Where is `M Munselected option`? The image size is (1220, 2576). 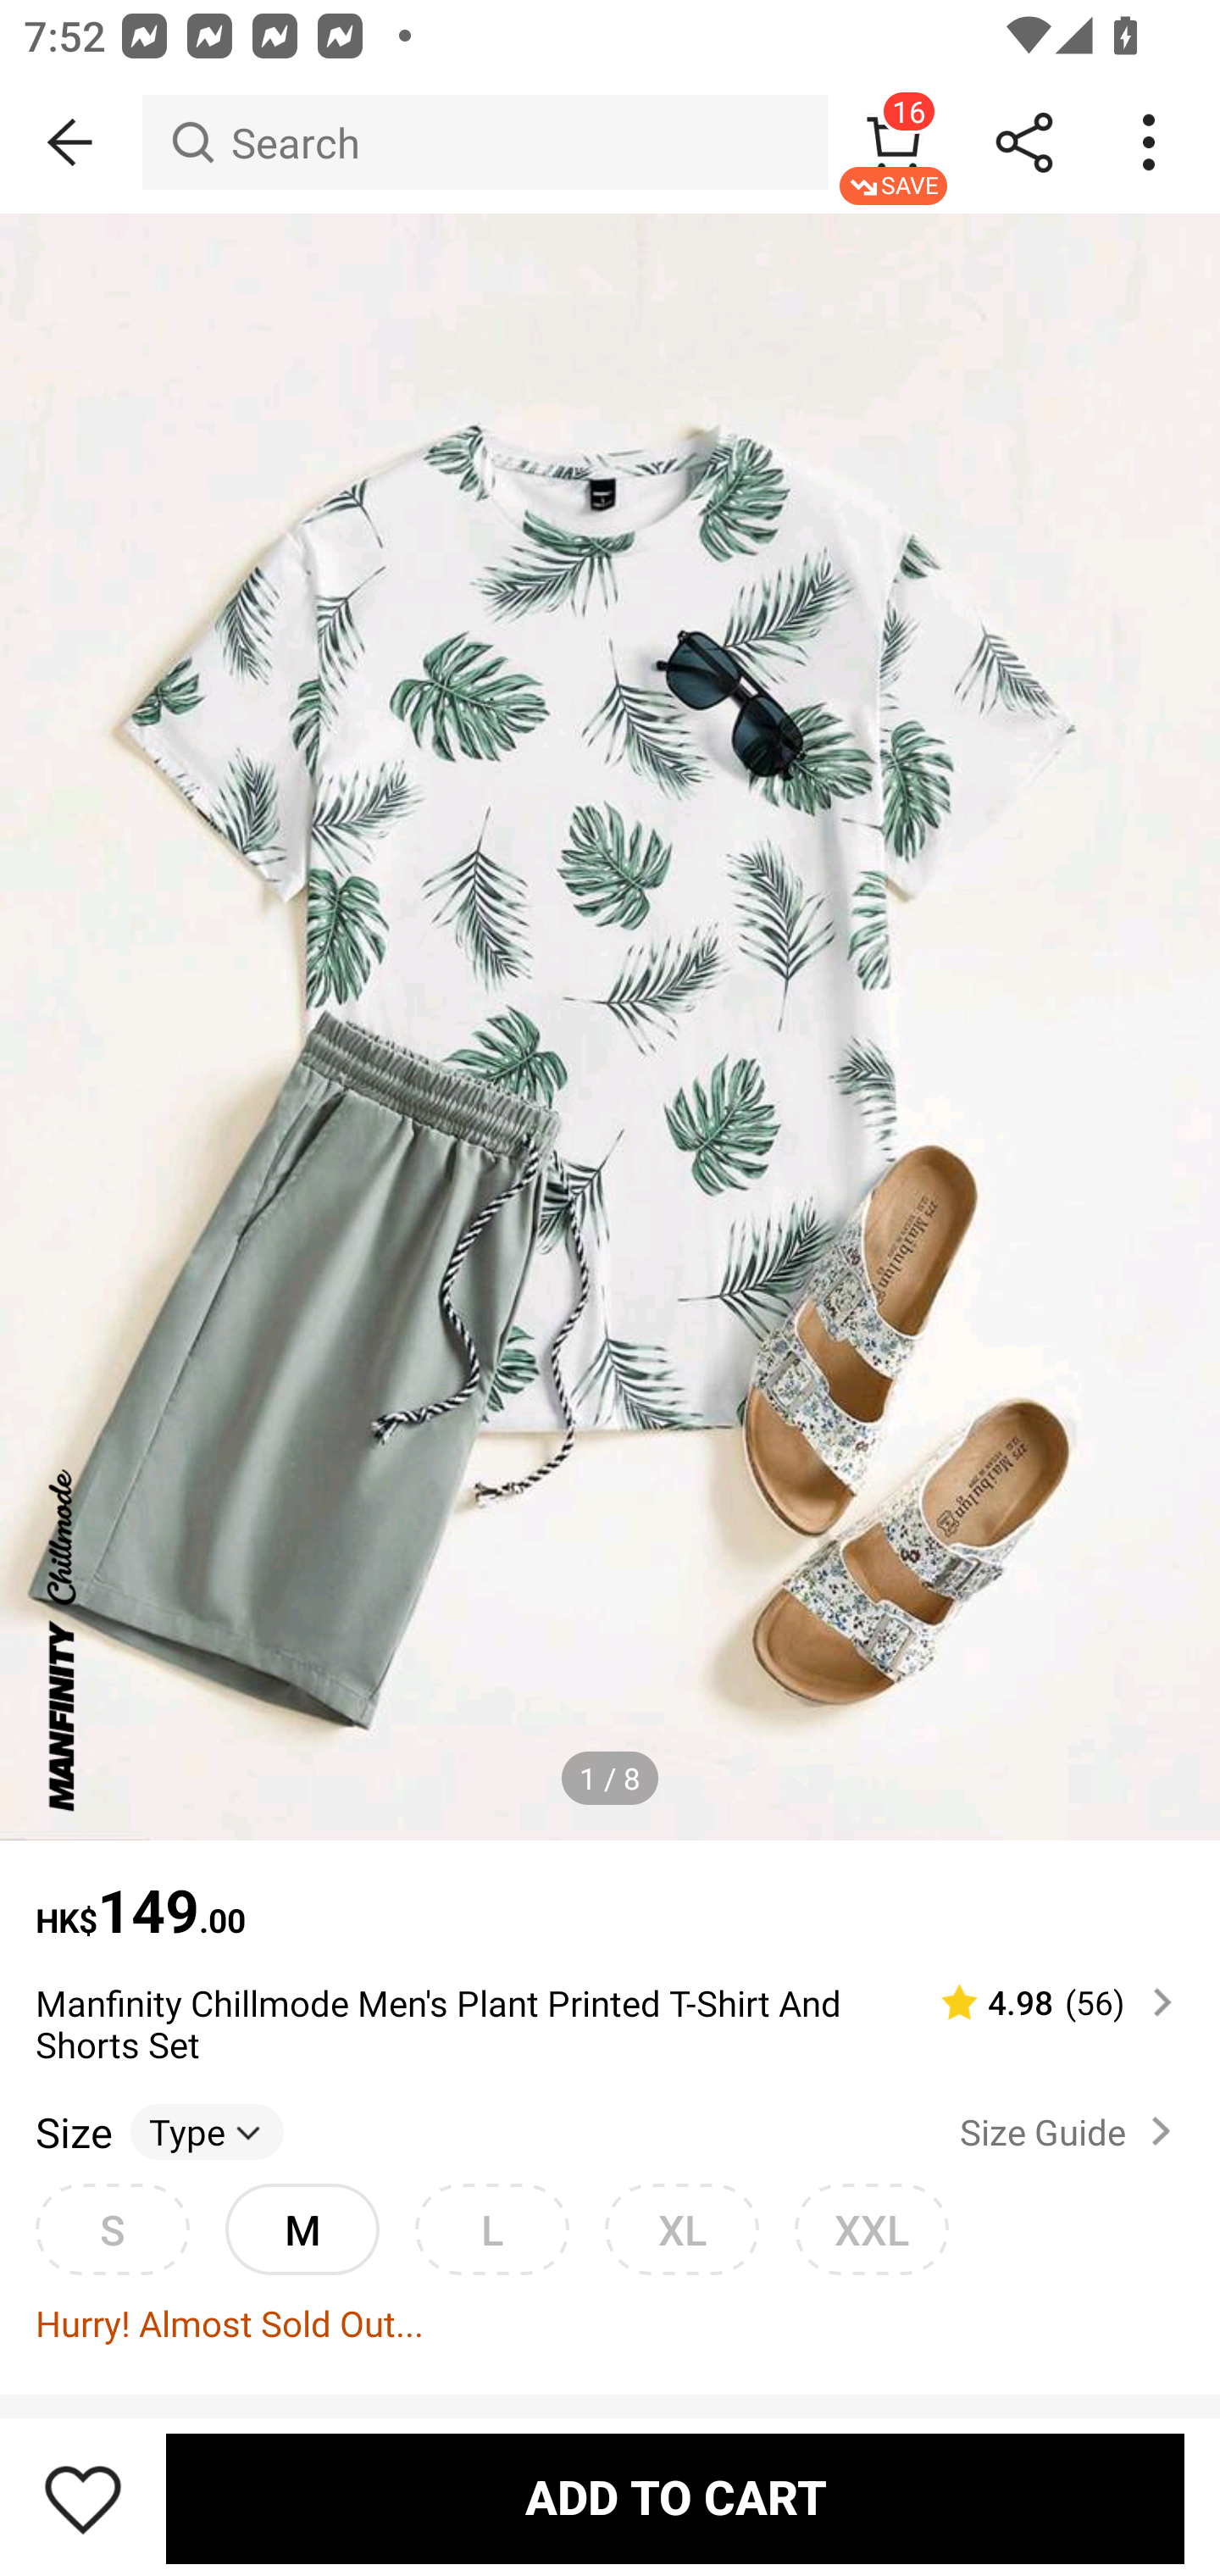
M Munselected option is located at coordinates (302, 2229).